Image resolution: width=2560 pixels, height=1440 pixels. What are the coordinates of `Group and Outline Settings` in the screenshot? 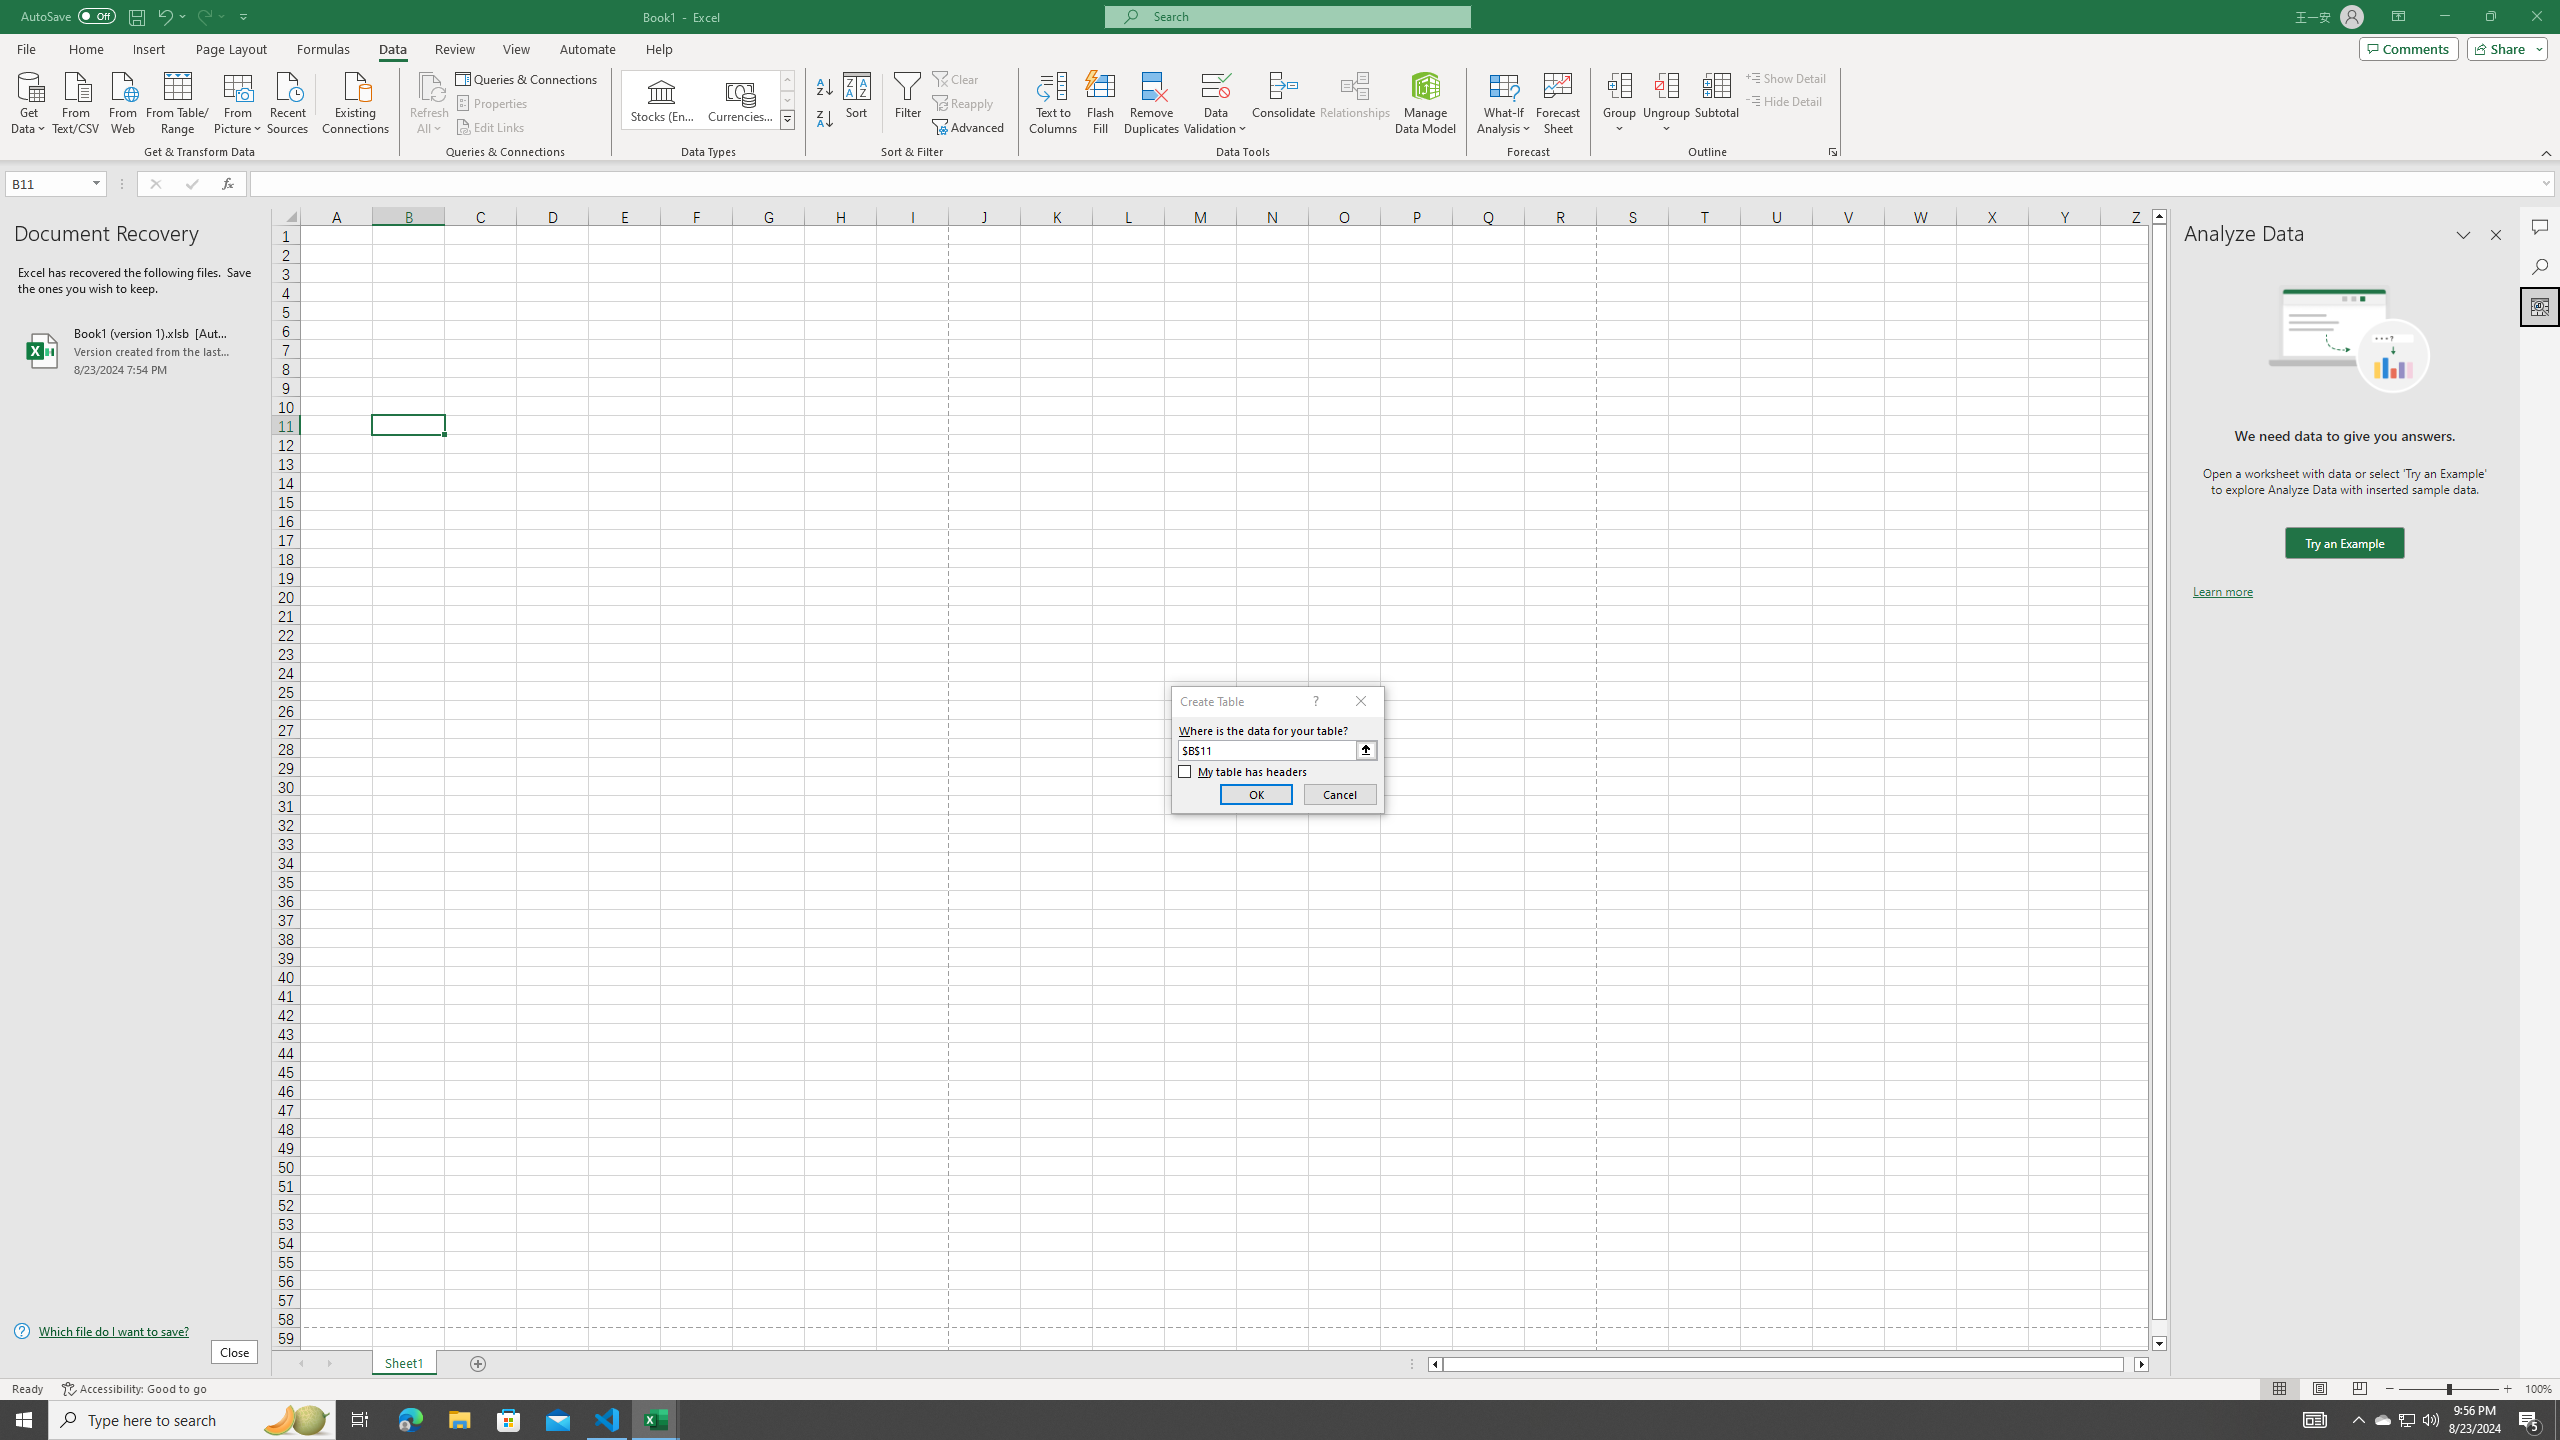 It's located at (1832, 152).